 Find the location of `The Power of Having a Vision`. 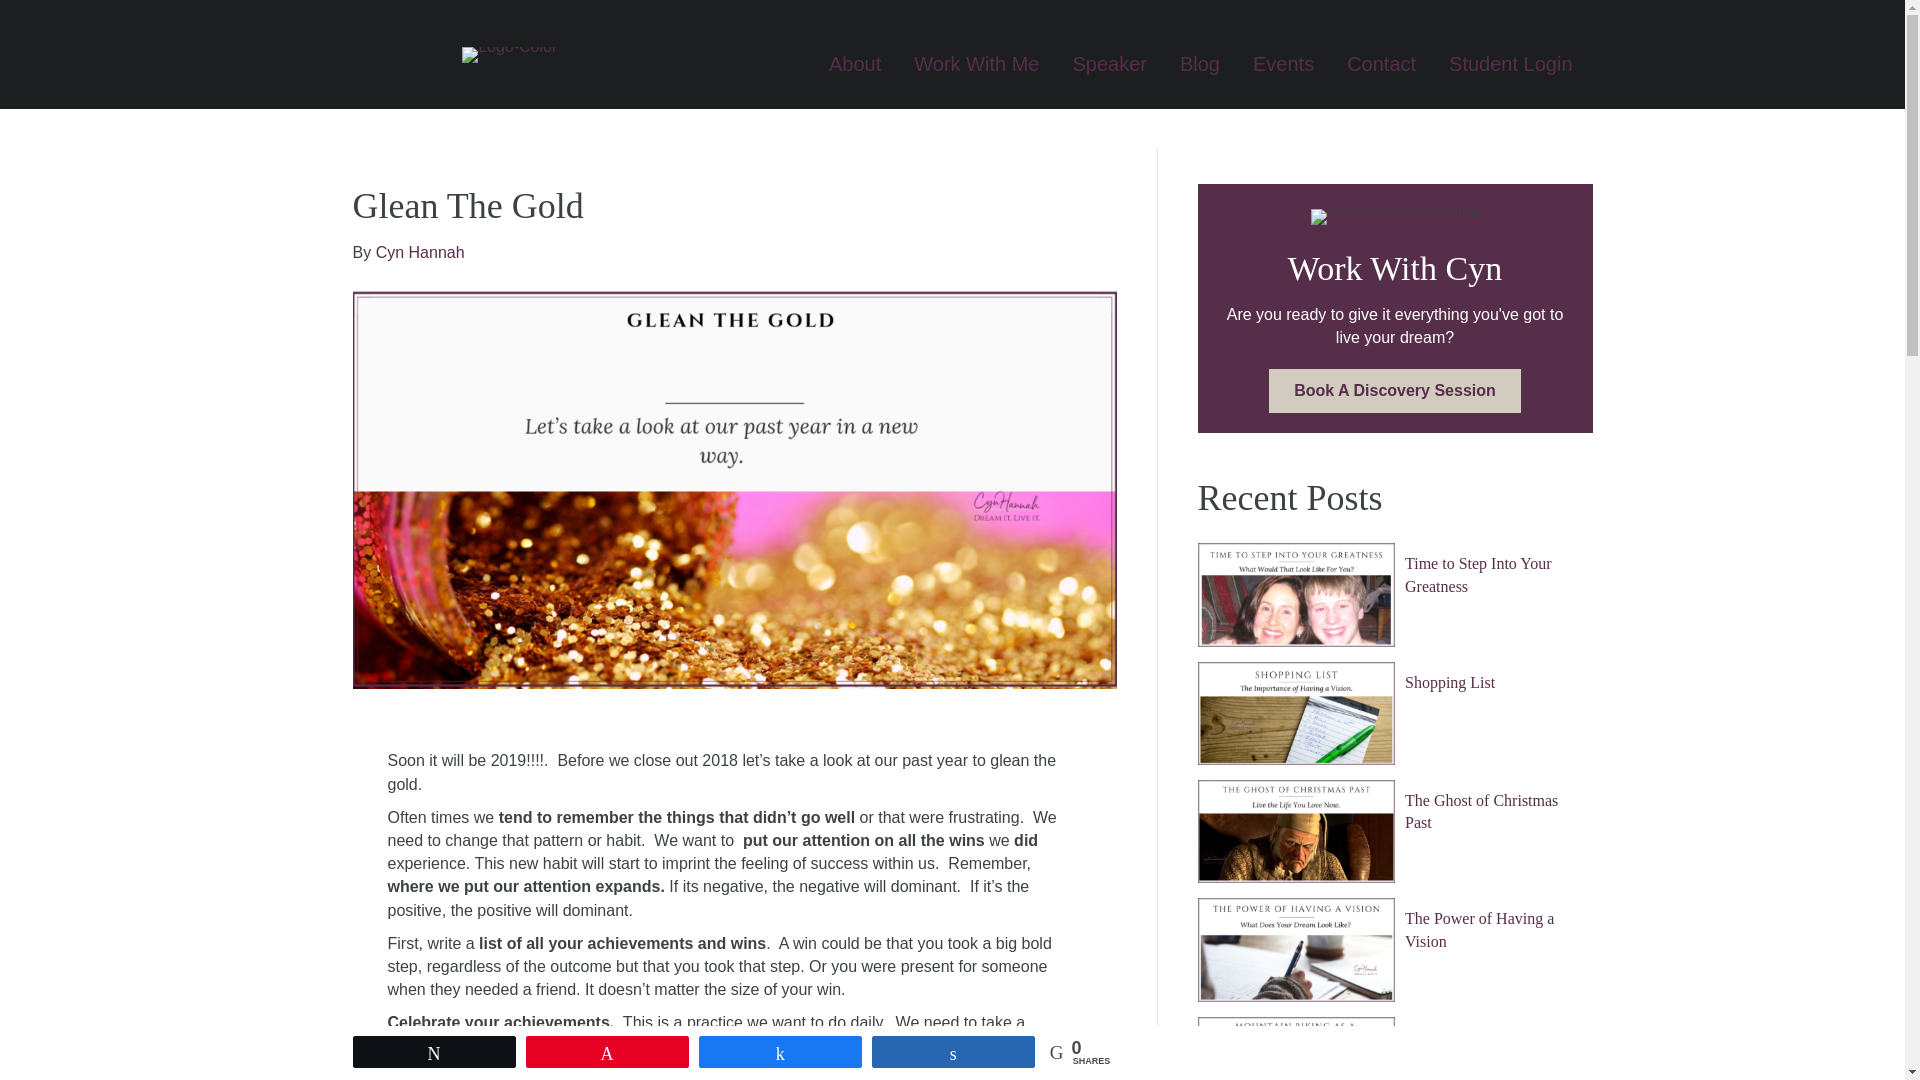

The Power of Having a Vision is located at coordinates (1479, 930).